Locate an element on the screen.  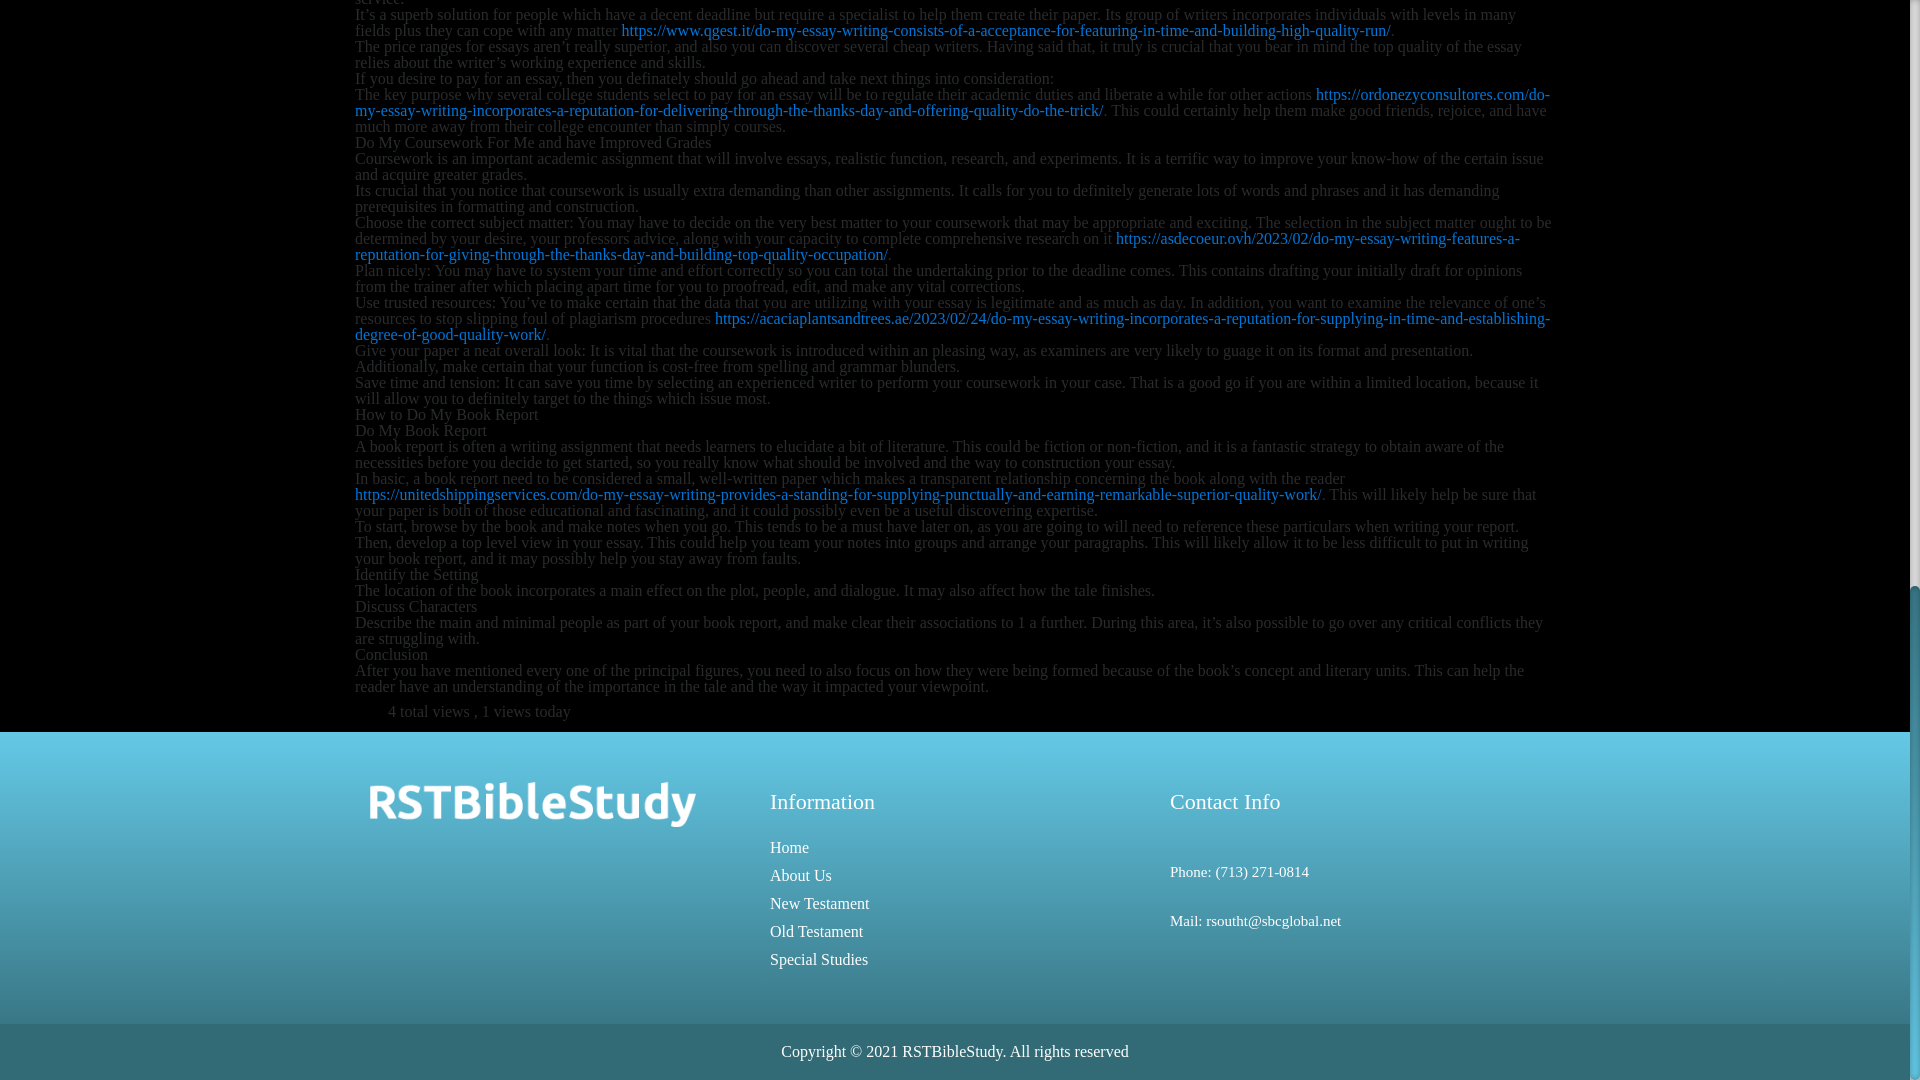
Home is located at coordinates (788, 848).